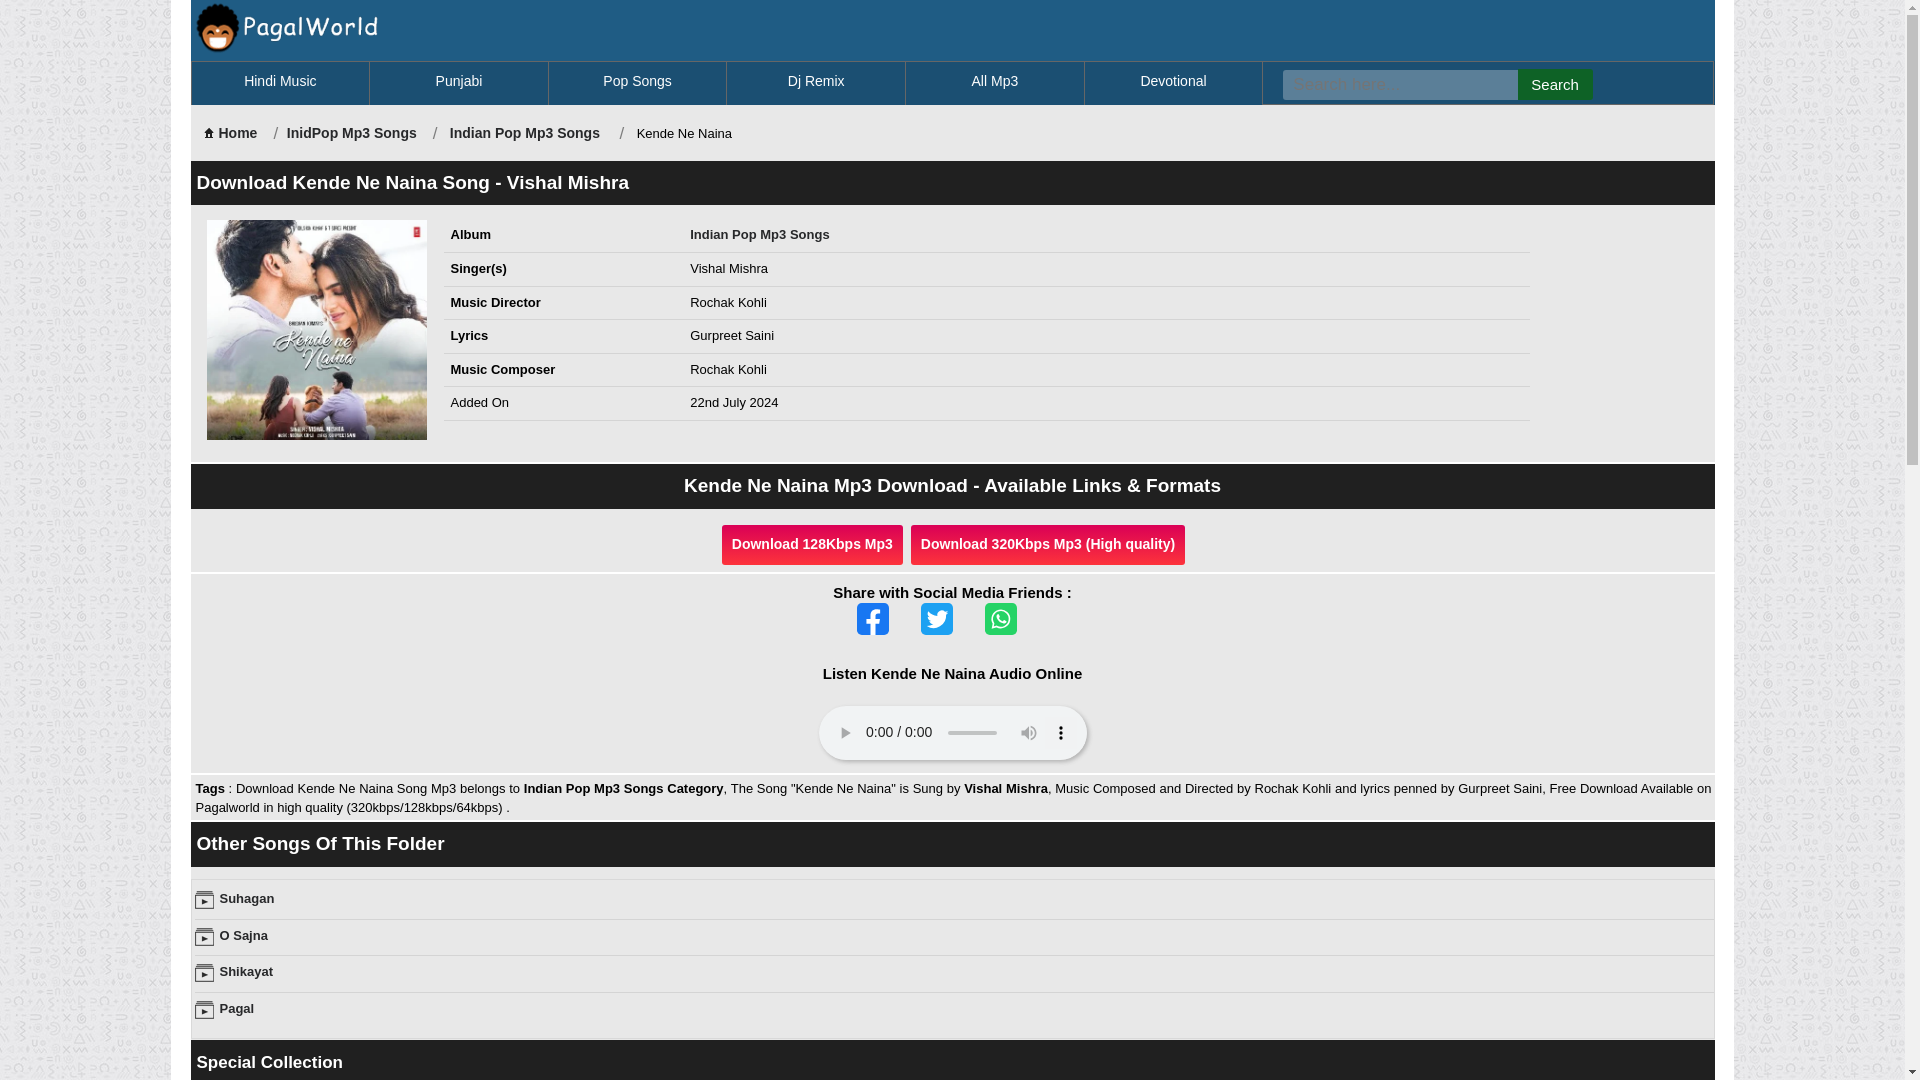  I want to click on Devotional, so click(1174, 82).